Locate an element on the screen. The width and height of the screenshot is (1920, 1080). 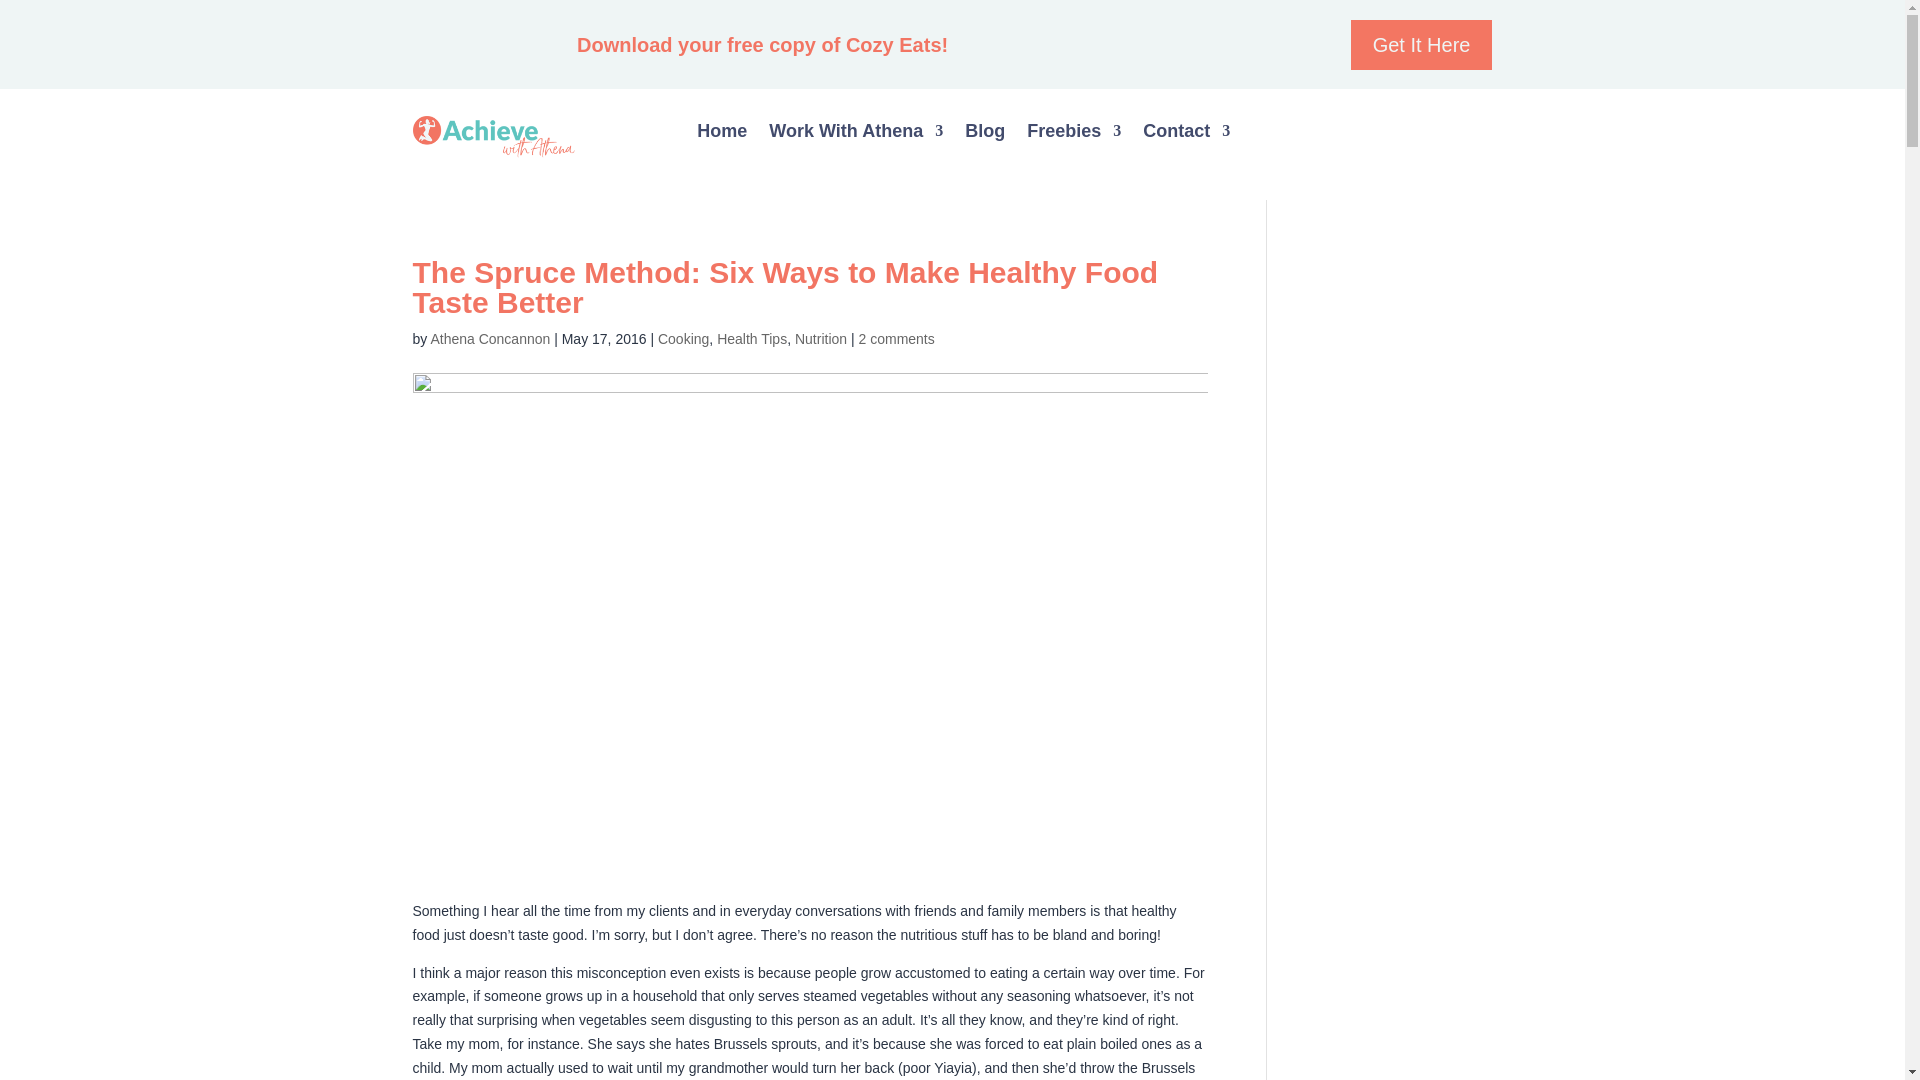
2 comments is located at coordinates (896, 338).